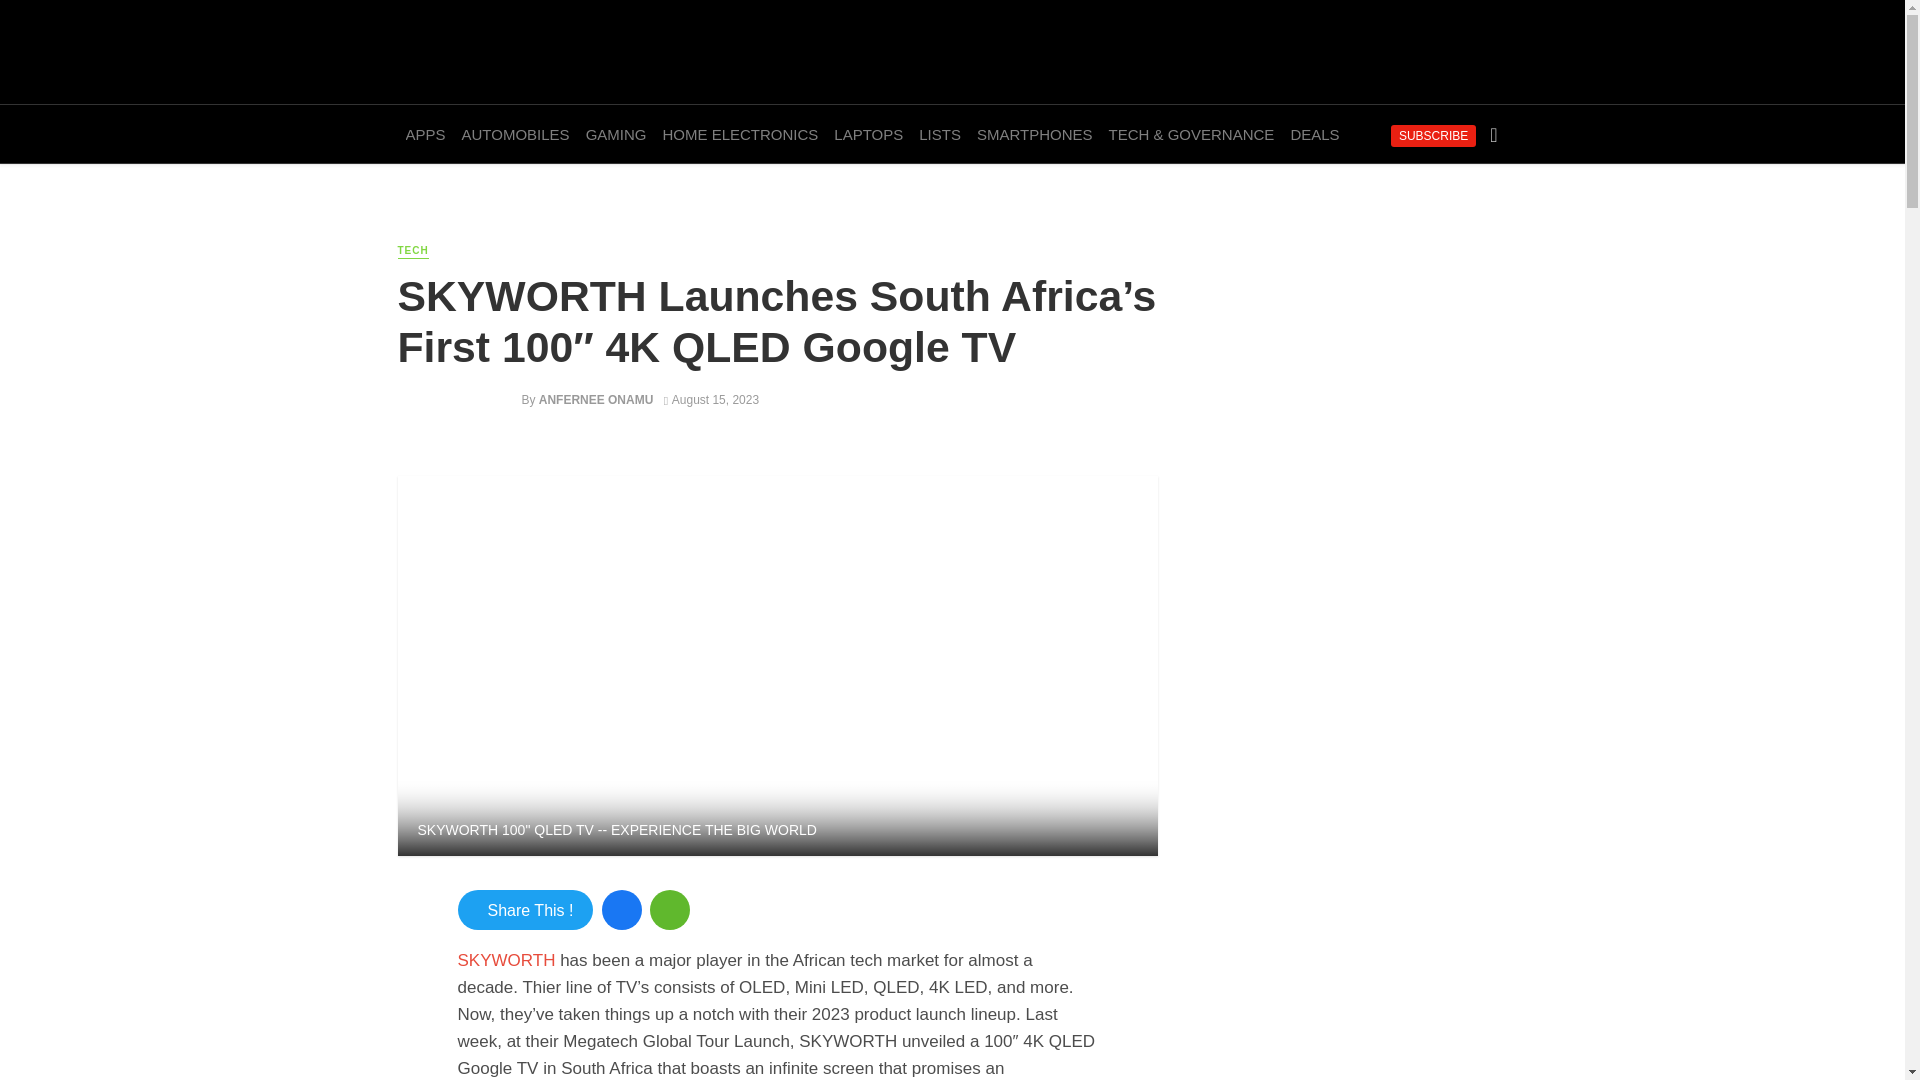 The width and height of the screenshot is (1920, 1080). Describe the element at coordinates (711, 400) in the screenshot. I see `August 15, 2023 at 11:58 am` at that location.